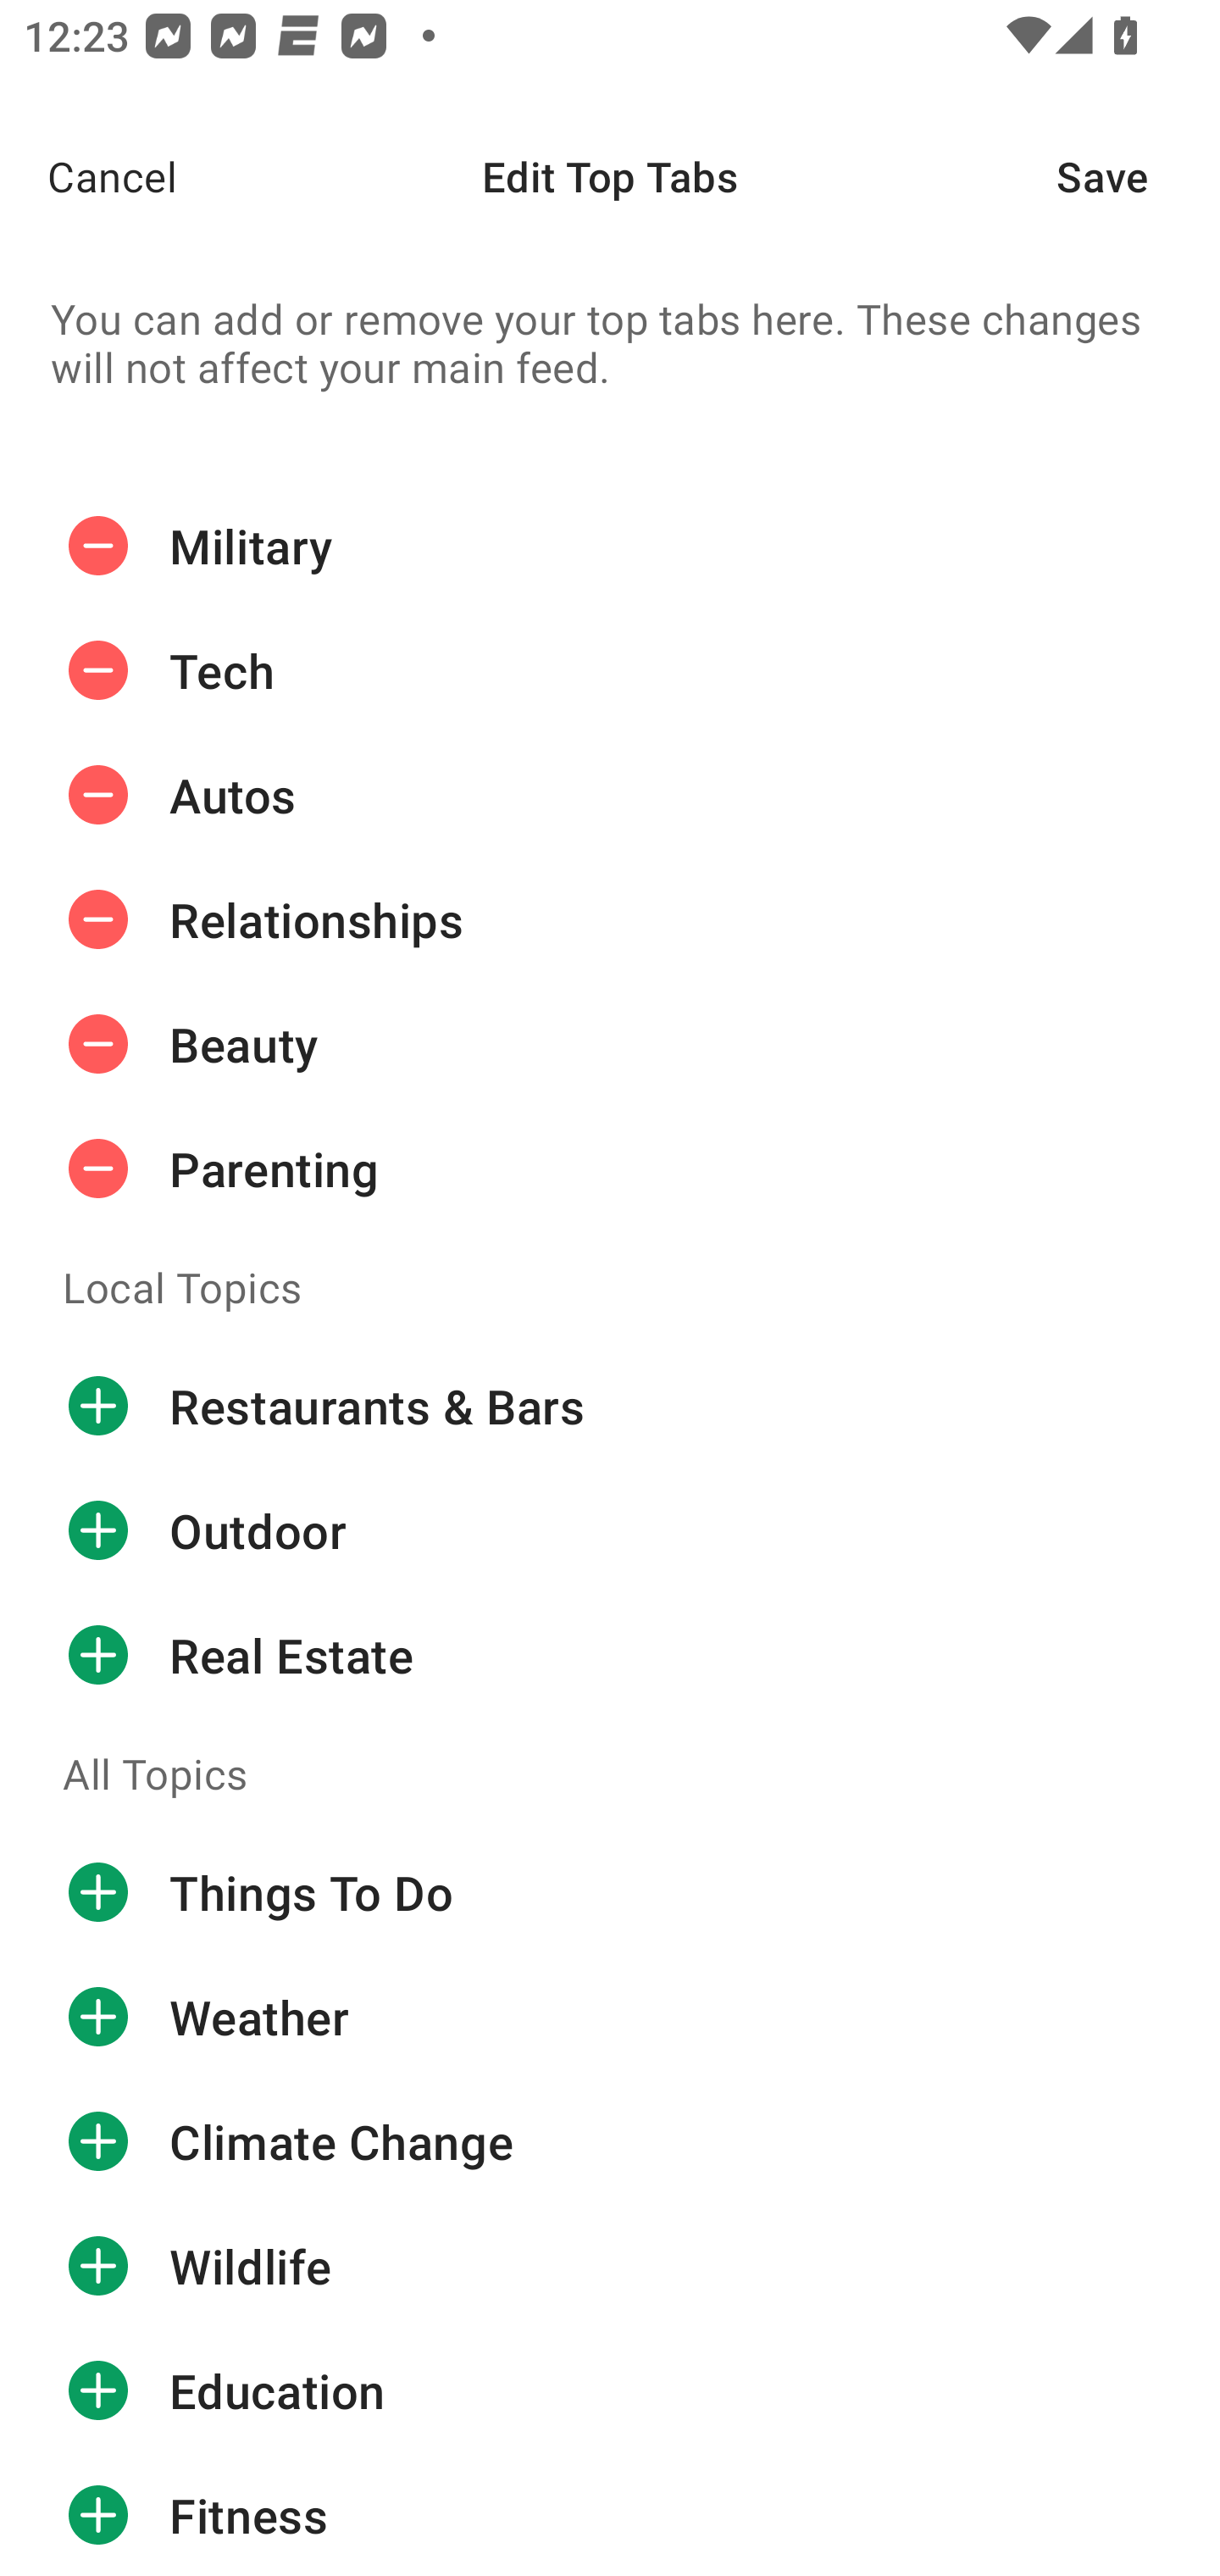 This screenshot has width=1220, height=2576. What do you see at coordinates (610, 1406) in the screenshot?
I see `Restaurants & Bars` at bounding box center [610, 1406].